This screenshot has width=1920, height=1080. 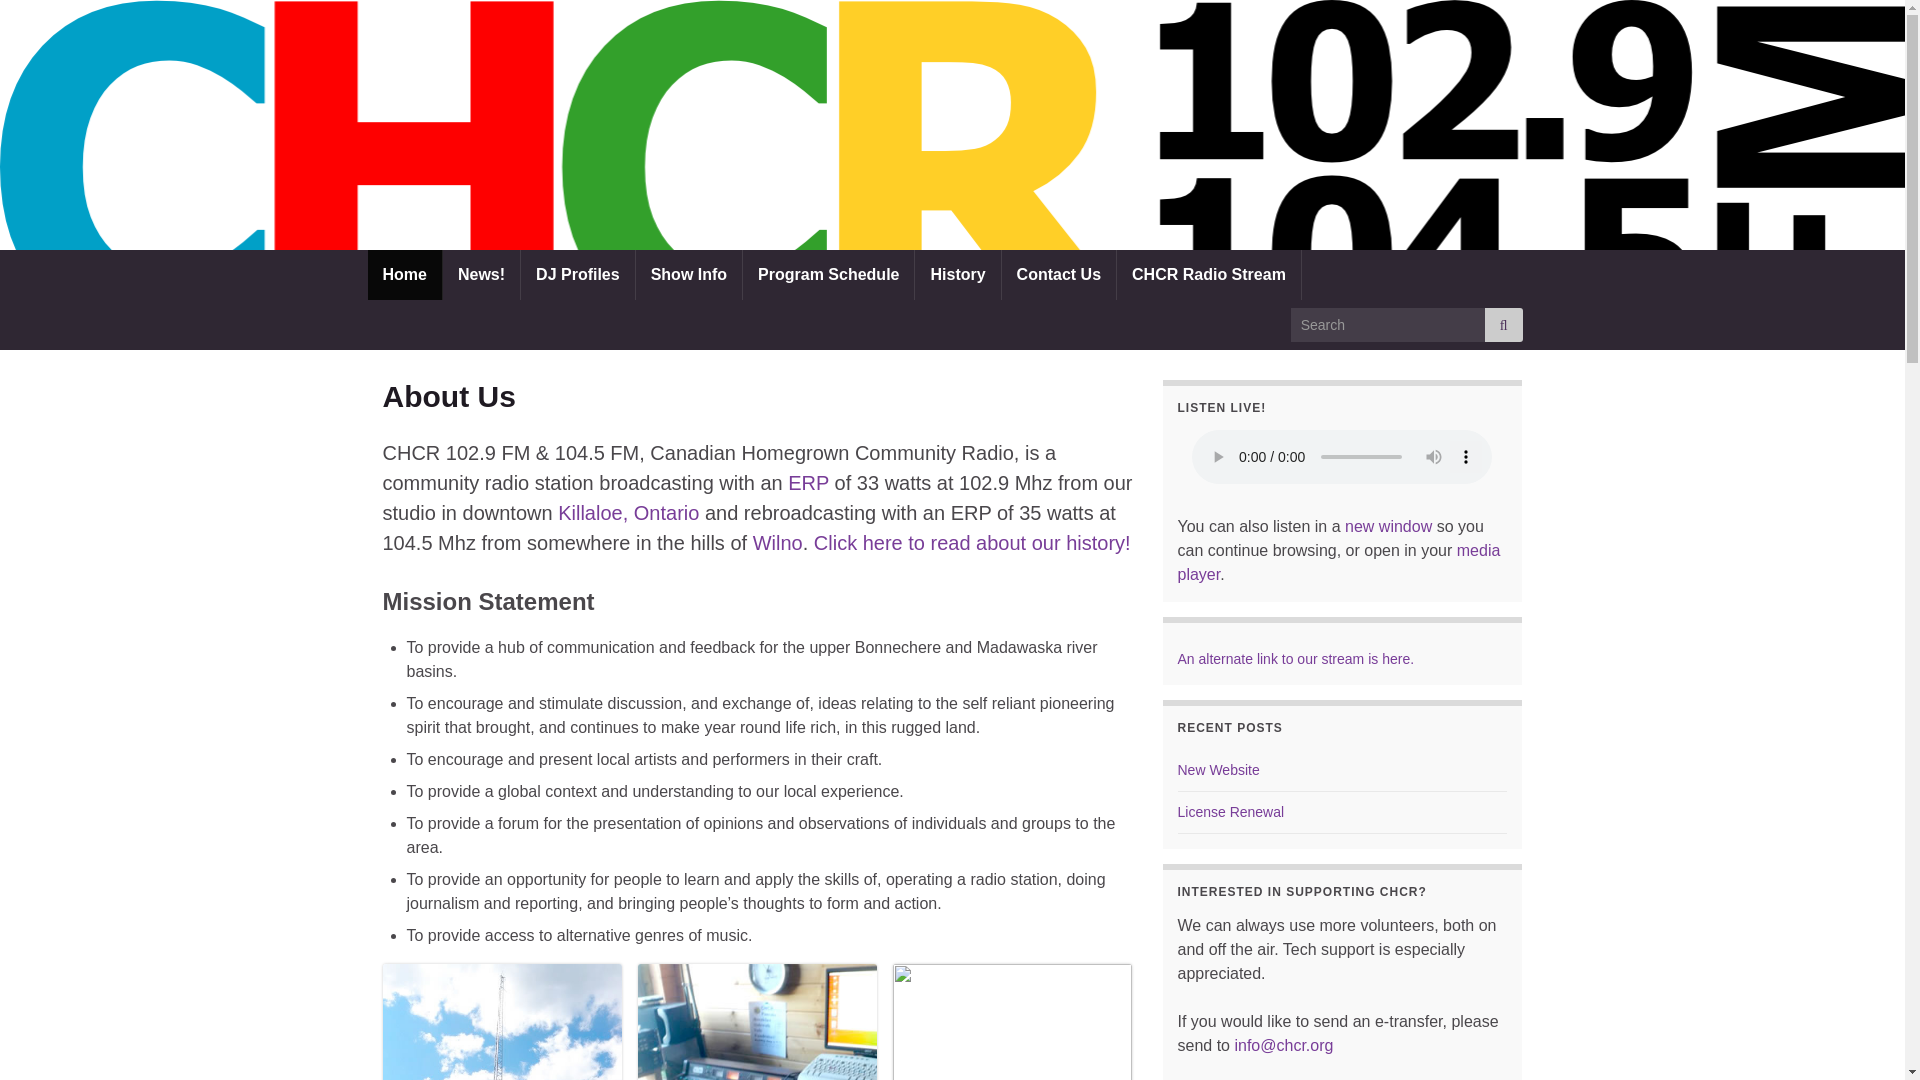 What do you see at coordinates (578, 274) in the screenshot?
I see `DJ Profiles` at bounding box center [578, 274].